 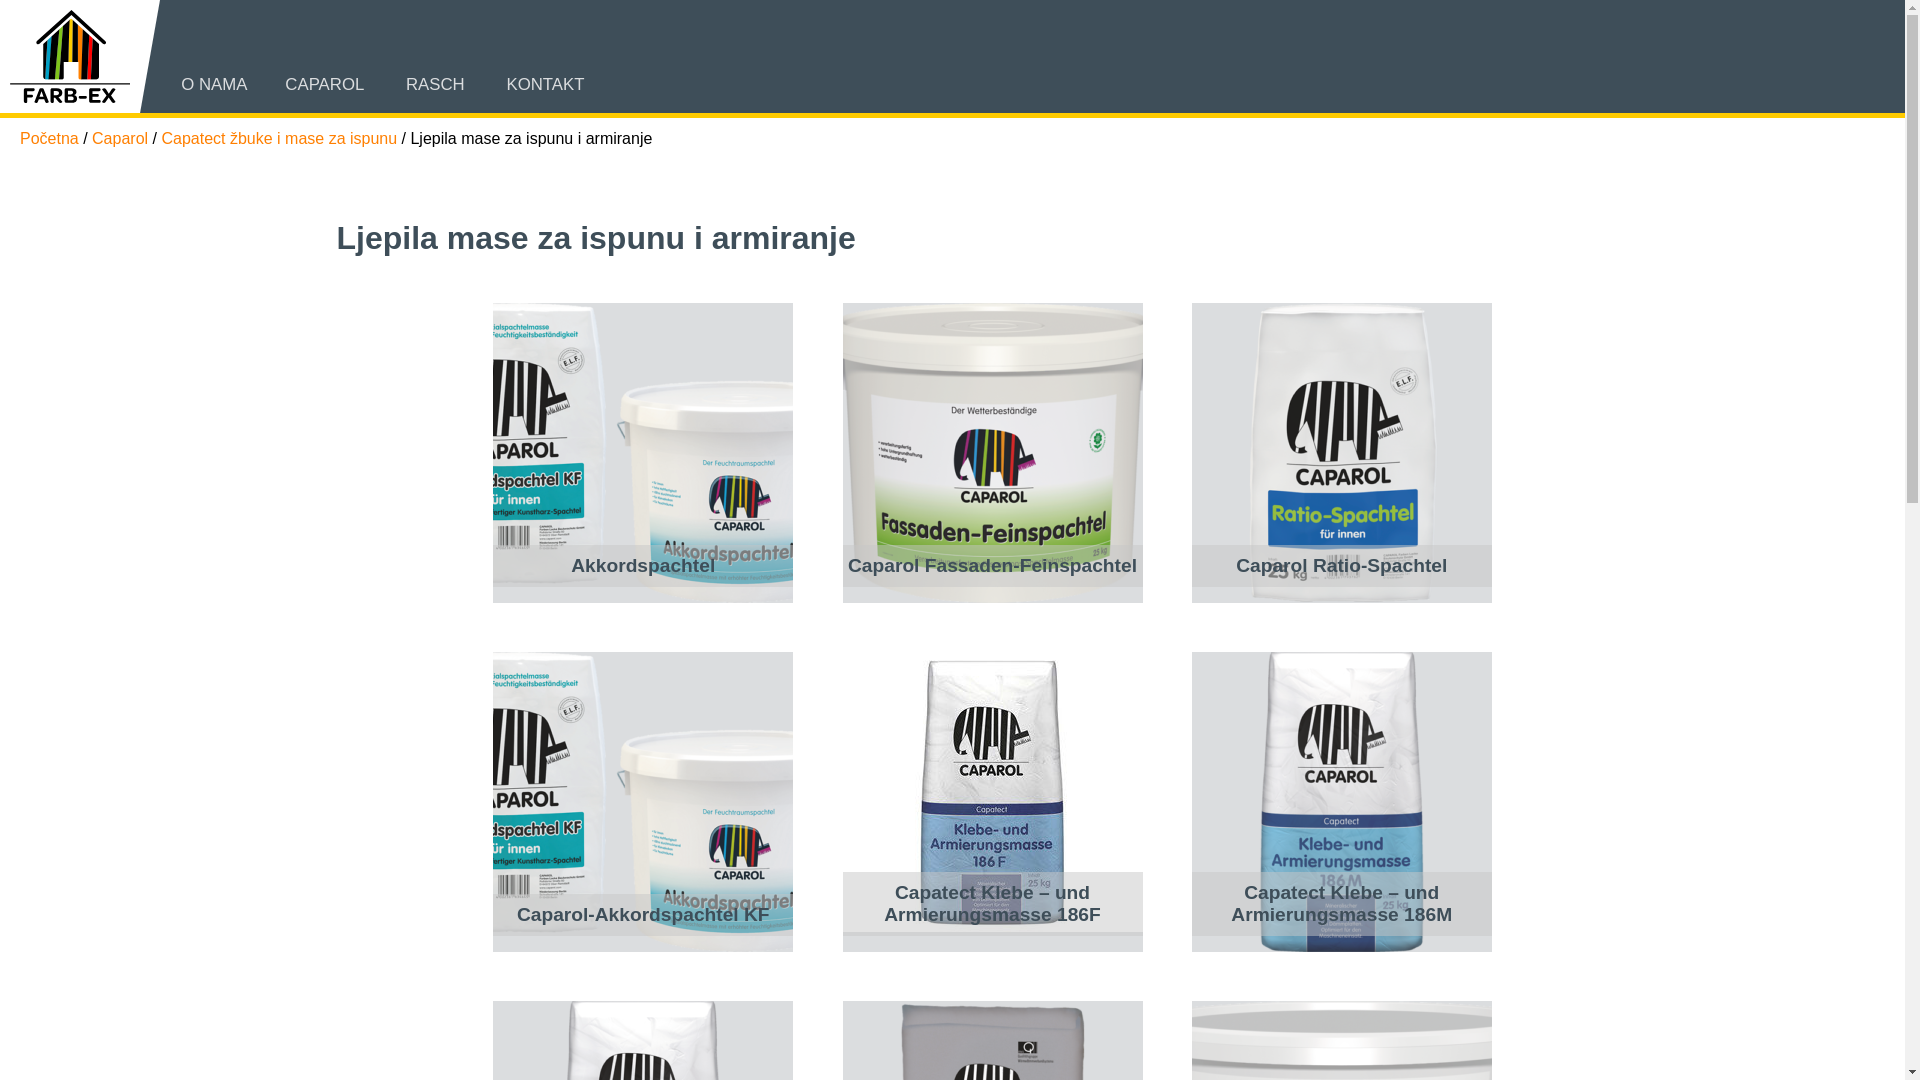 I want to click on Caparol Ratio-Spachtel, so click(x=1342, y=453).